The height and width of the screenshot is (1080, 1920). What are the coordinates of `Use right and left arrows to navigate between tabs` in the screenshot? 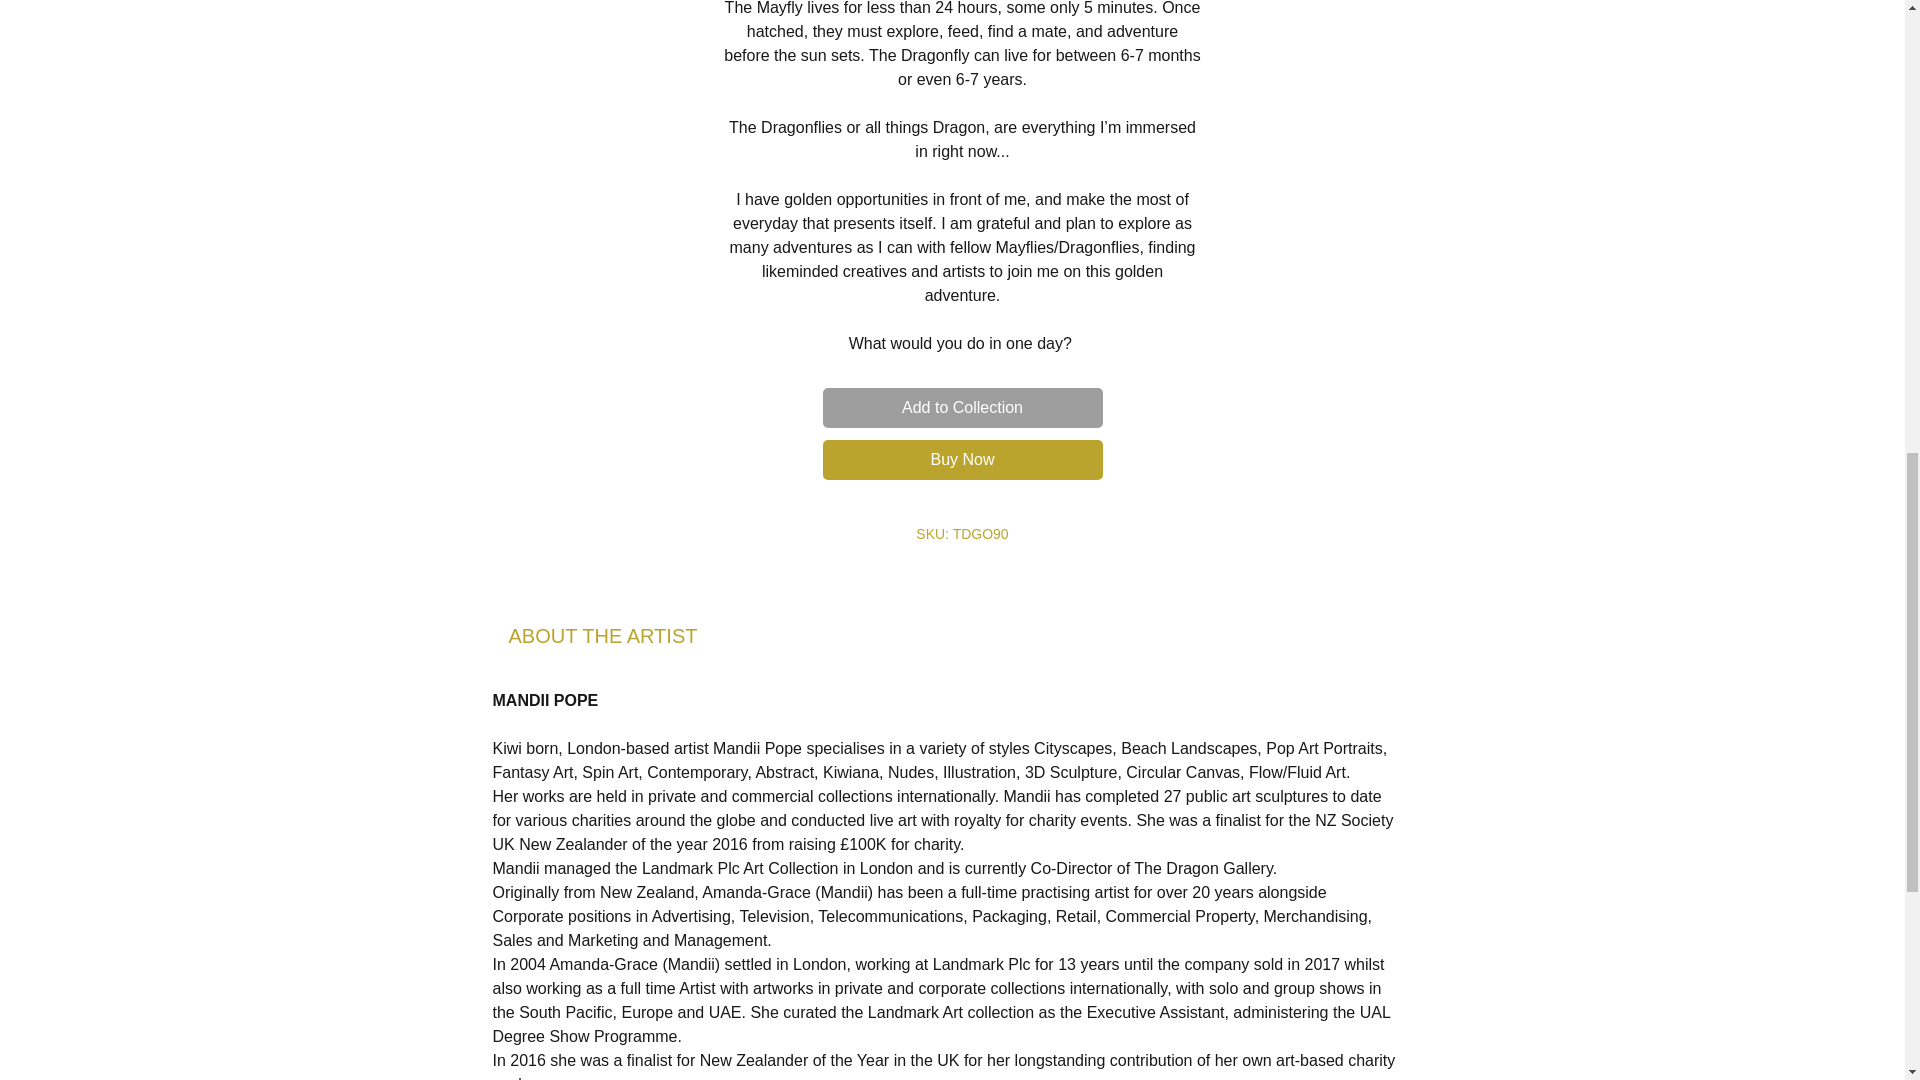 It's located at (602, 636).